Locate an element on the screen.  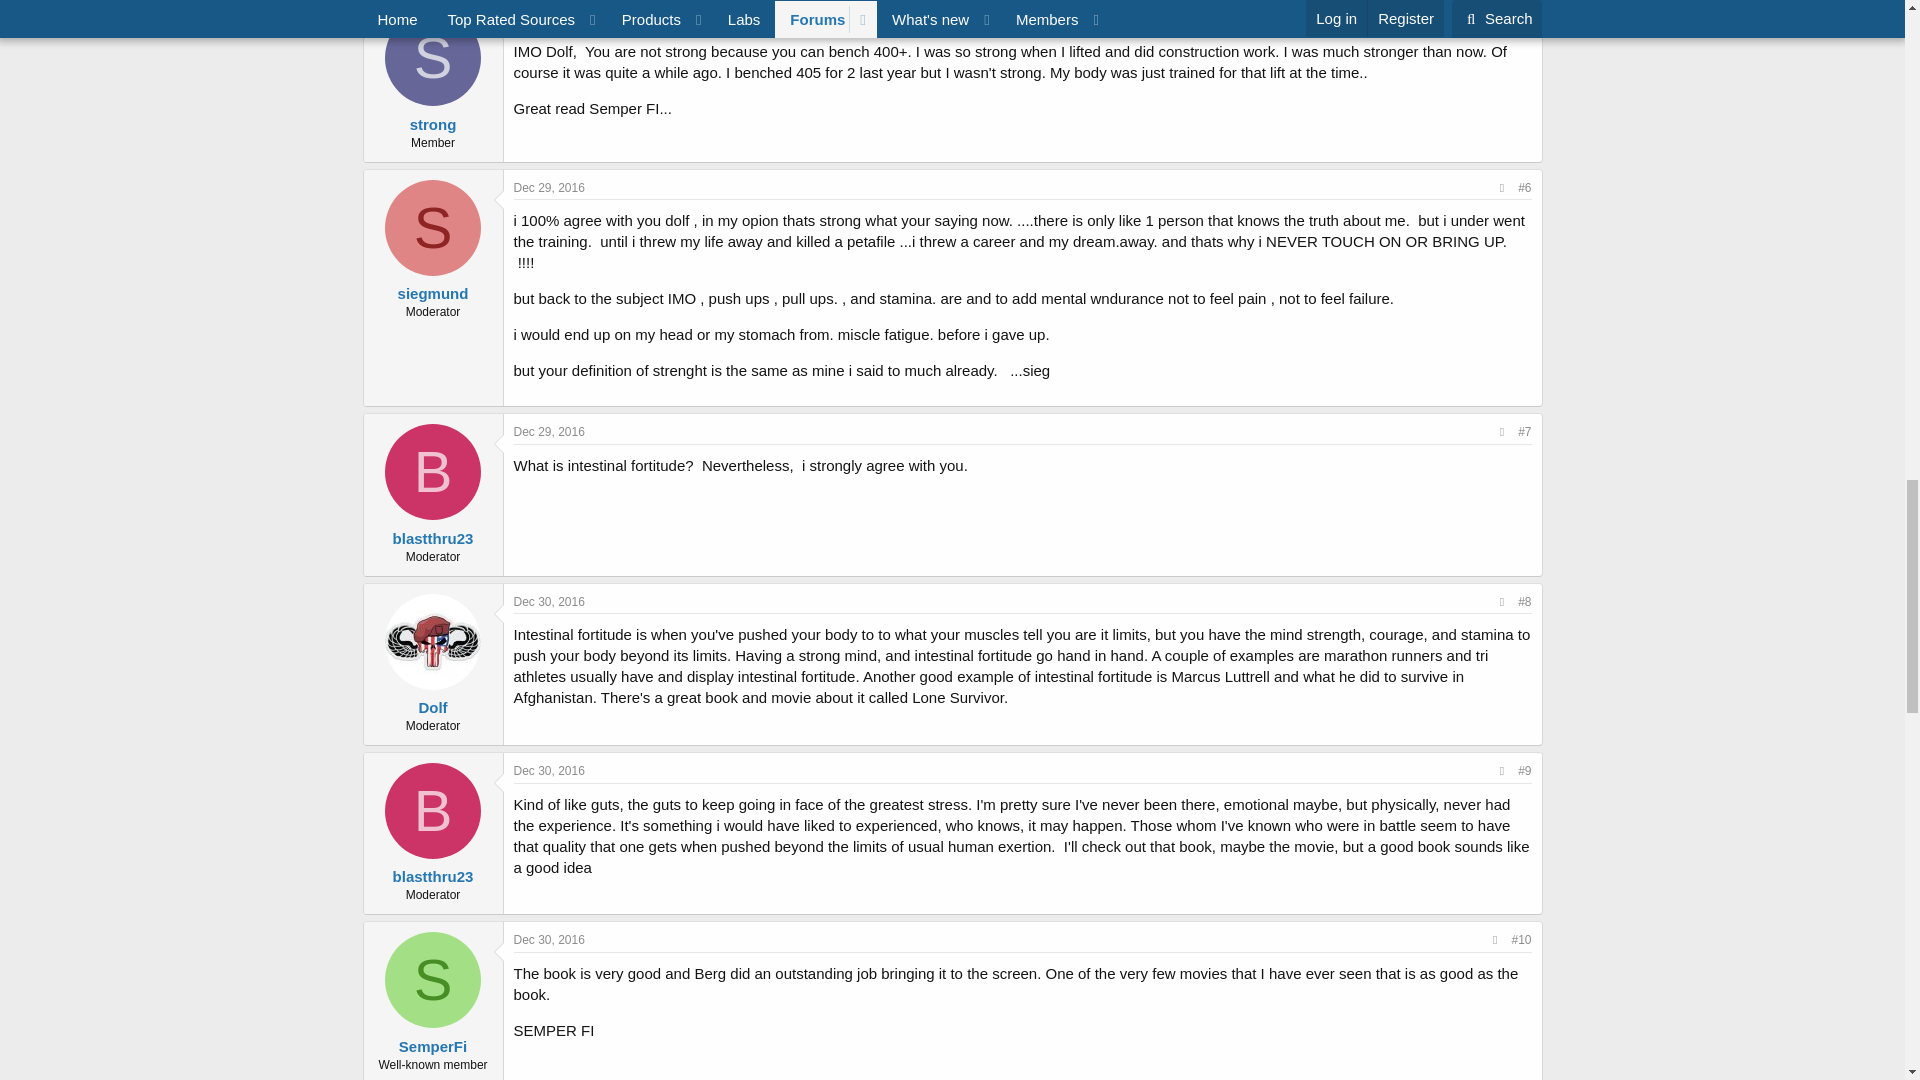
Dec 30, 2016 at 3:00 AM is located at coordinates (550, 940).